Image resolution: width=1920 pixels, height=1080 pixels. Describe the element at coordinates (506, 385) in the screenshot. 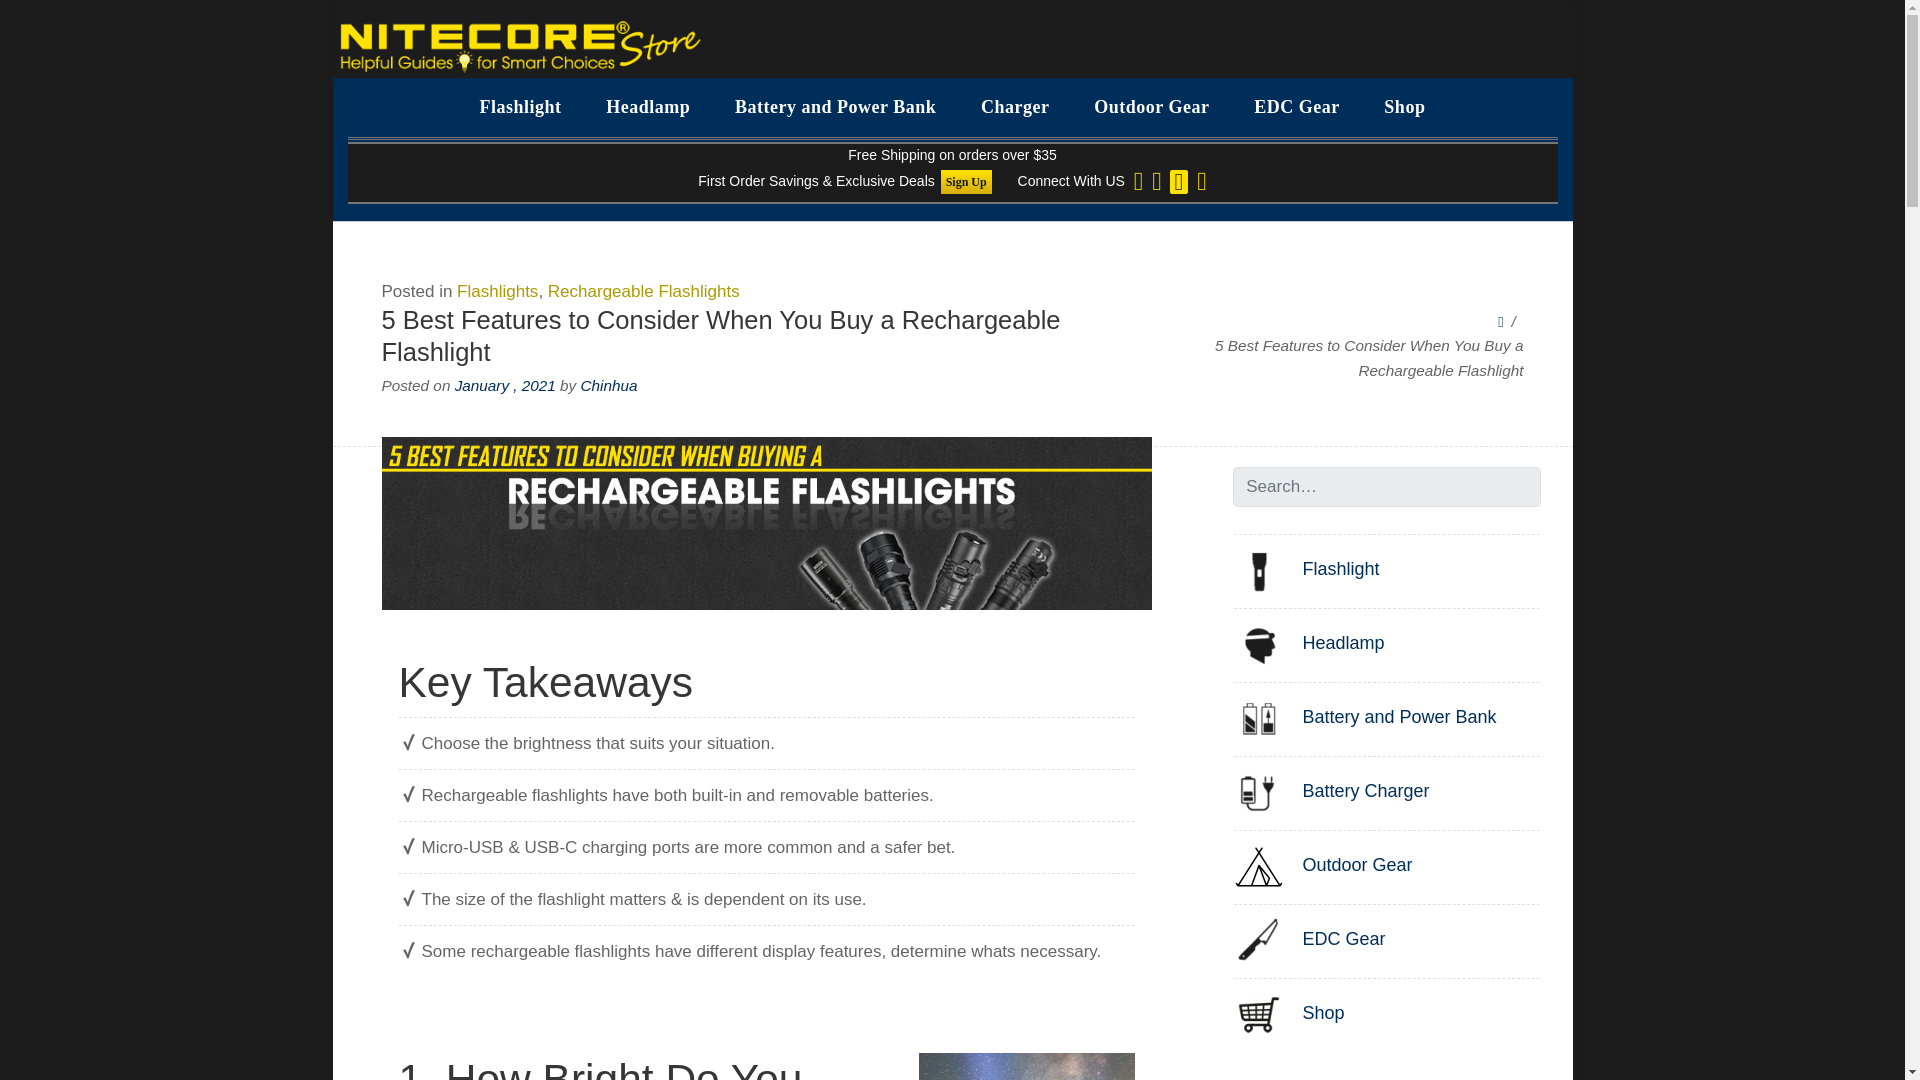

I see `January , 2021` at that location.